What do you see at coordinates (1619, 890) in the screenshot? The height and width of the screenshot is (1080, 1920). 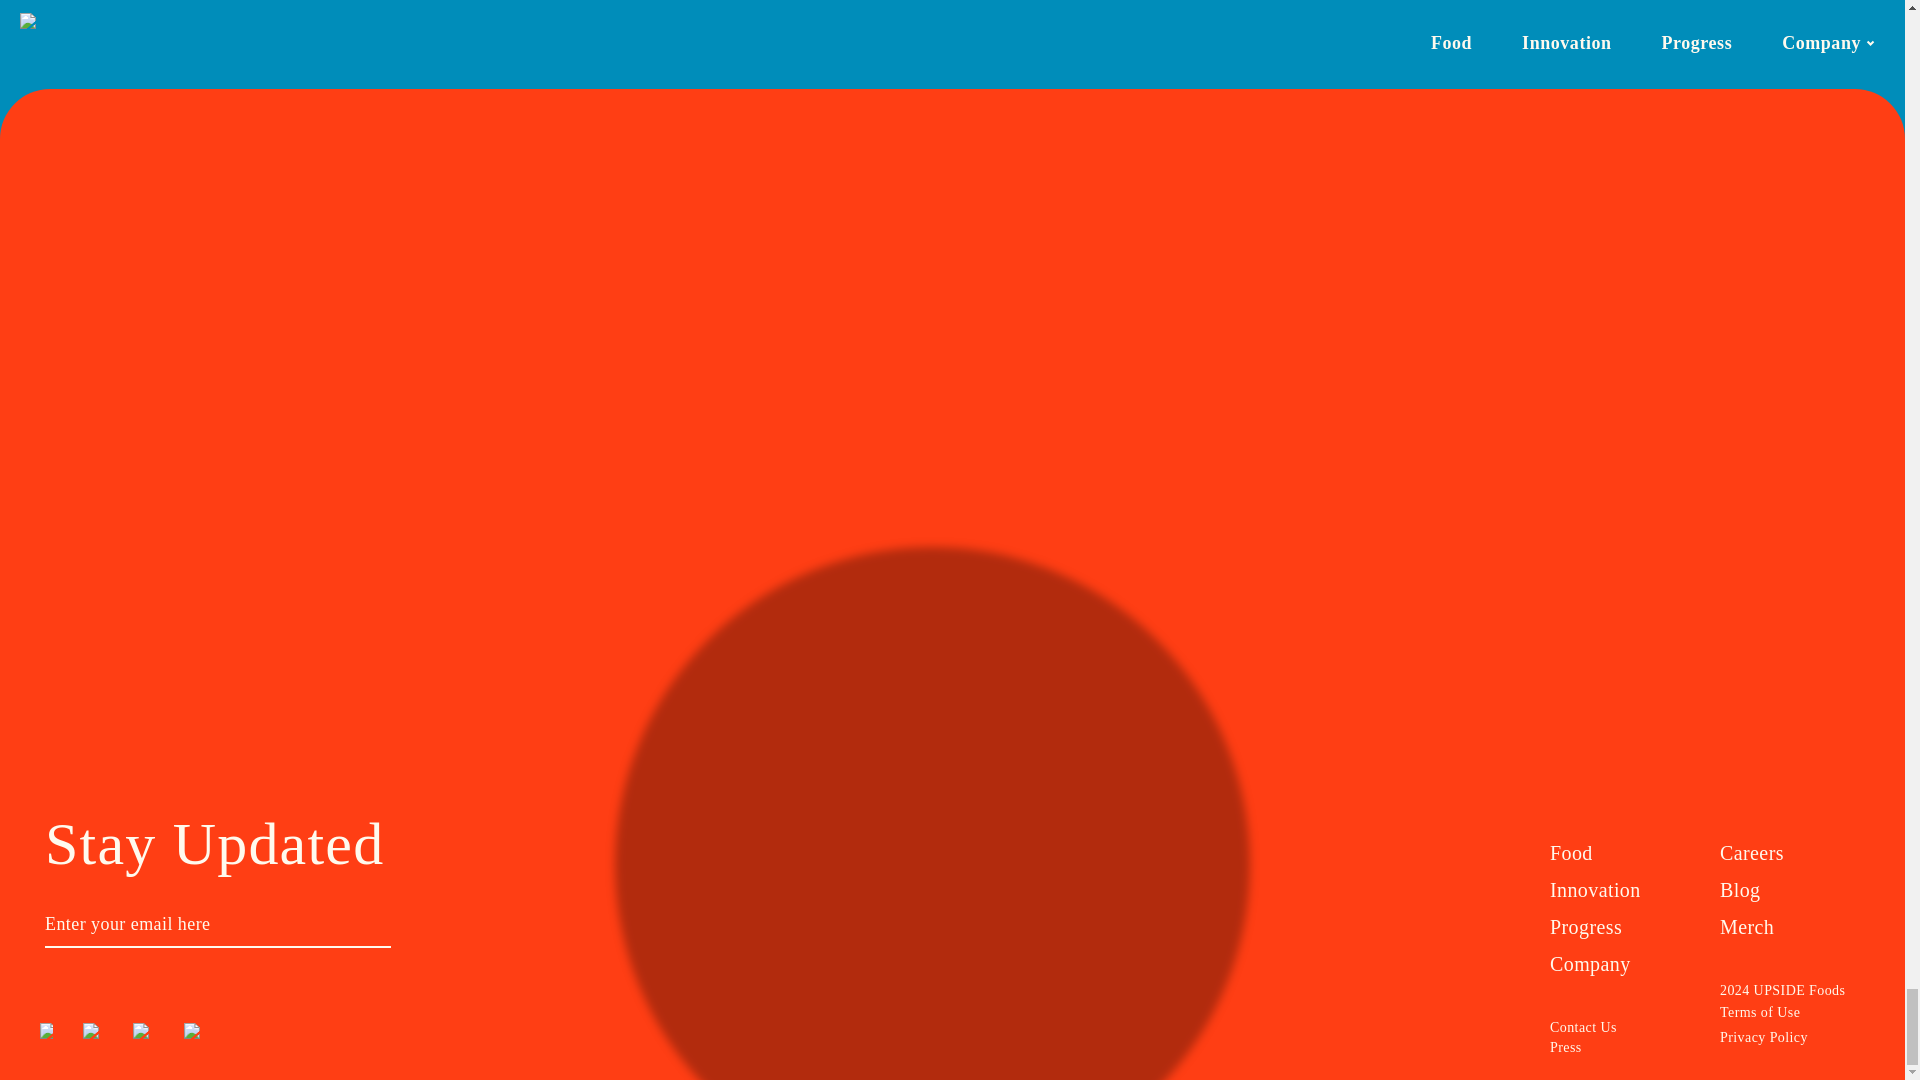 I see `Innovation` at bounding box center [1619, 890].